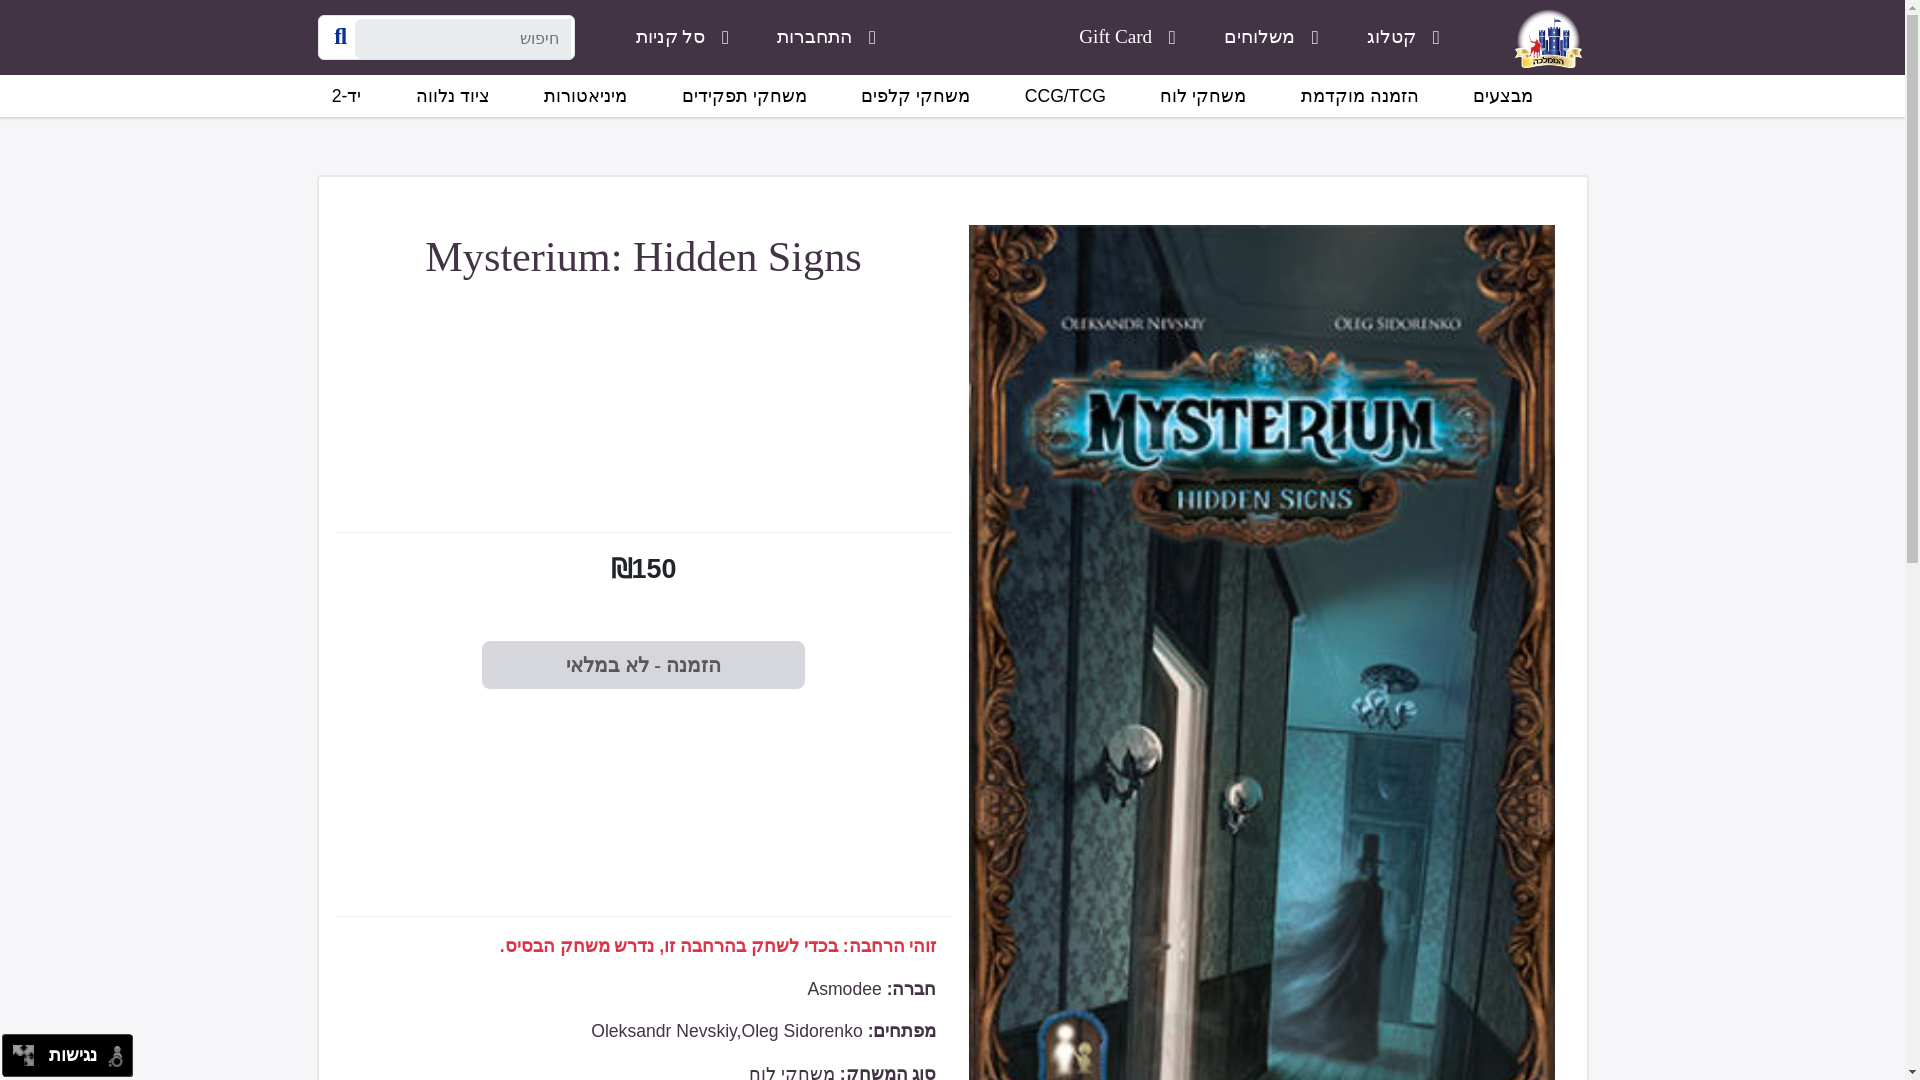 The image size is (1920, 1080). What do you see at coordinates (1128, 37) in the screenshot?
I see `Gift Card` at bounding box center [1128, 37].